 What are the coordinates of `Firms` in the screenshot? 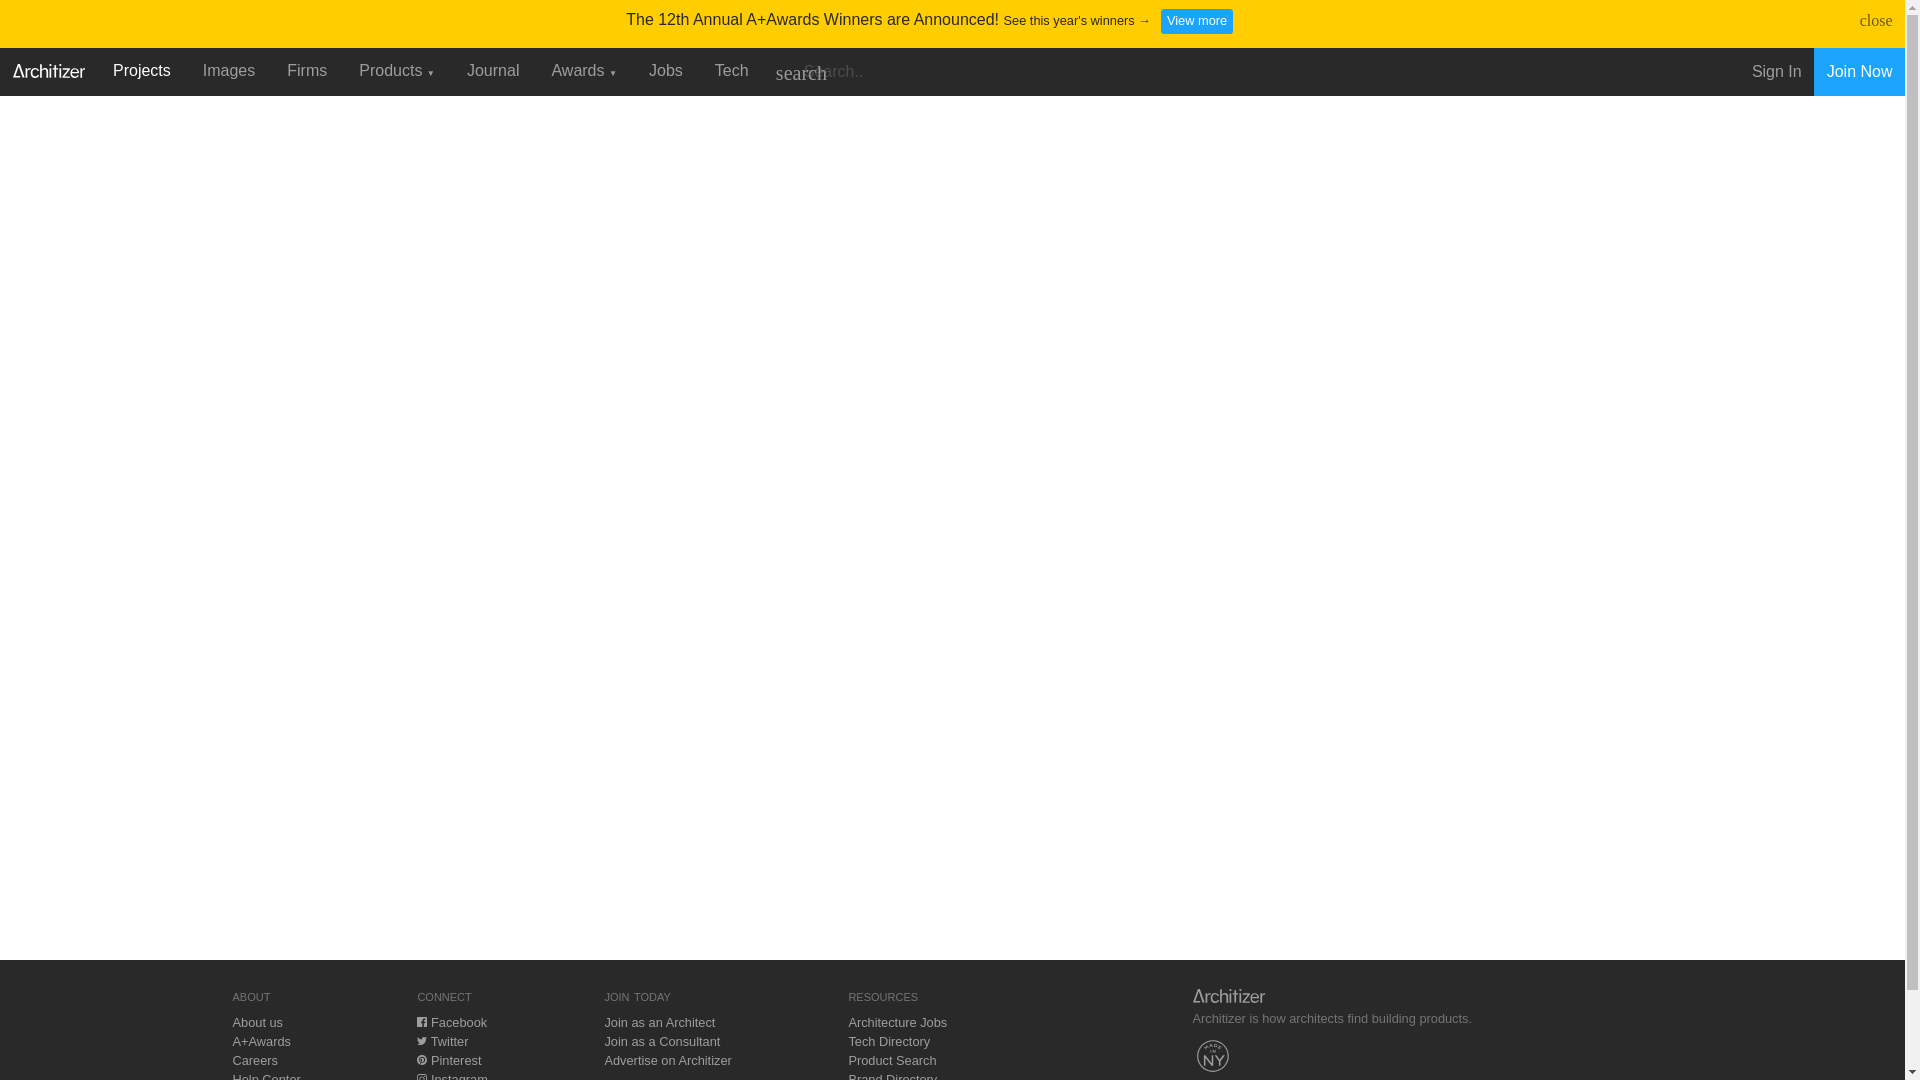 It's located at (306, 70).